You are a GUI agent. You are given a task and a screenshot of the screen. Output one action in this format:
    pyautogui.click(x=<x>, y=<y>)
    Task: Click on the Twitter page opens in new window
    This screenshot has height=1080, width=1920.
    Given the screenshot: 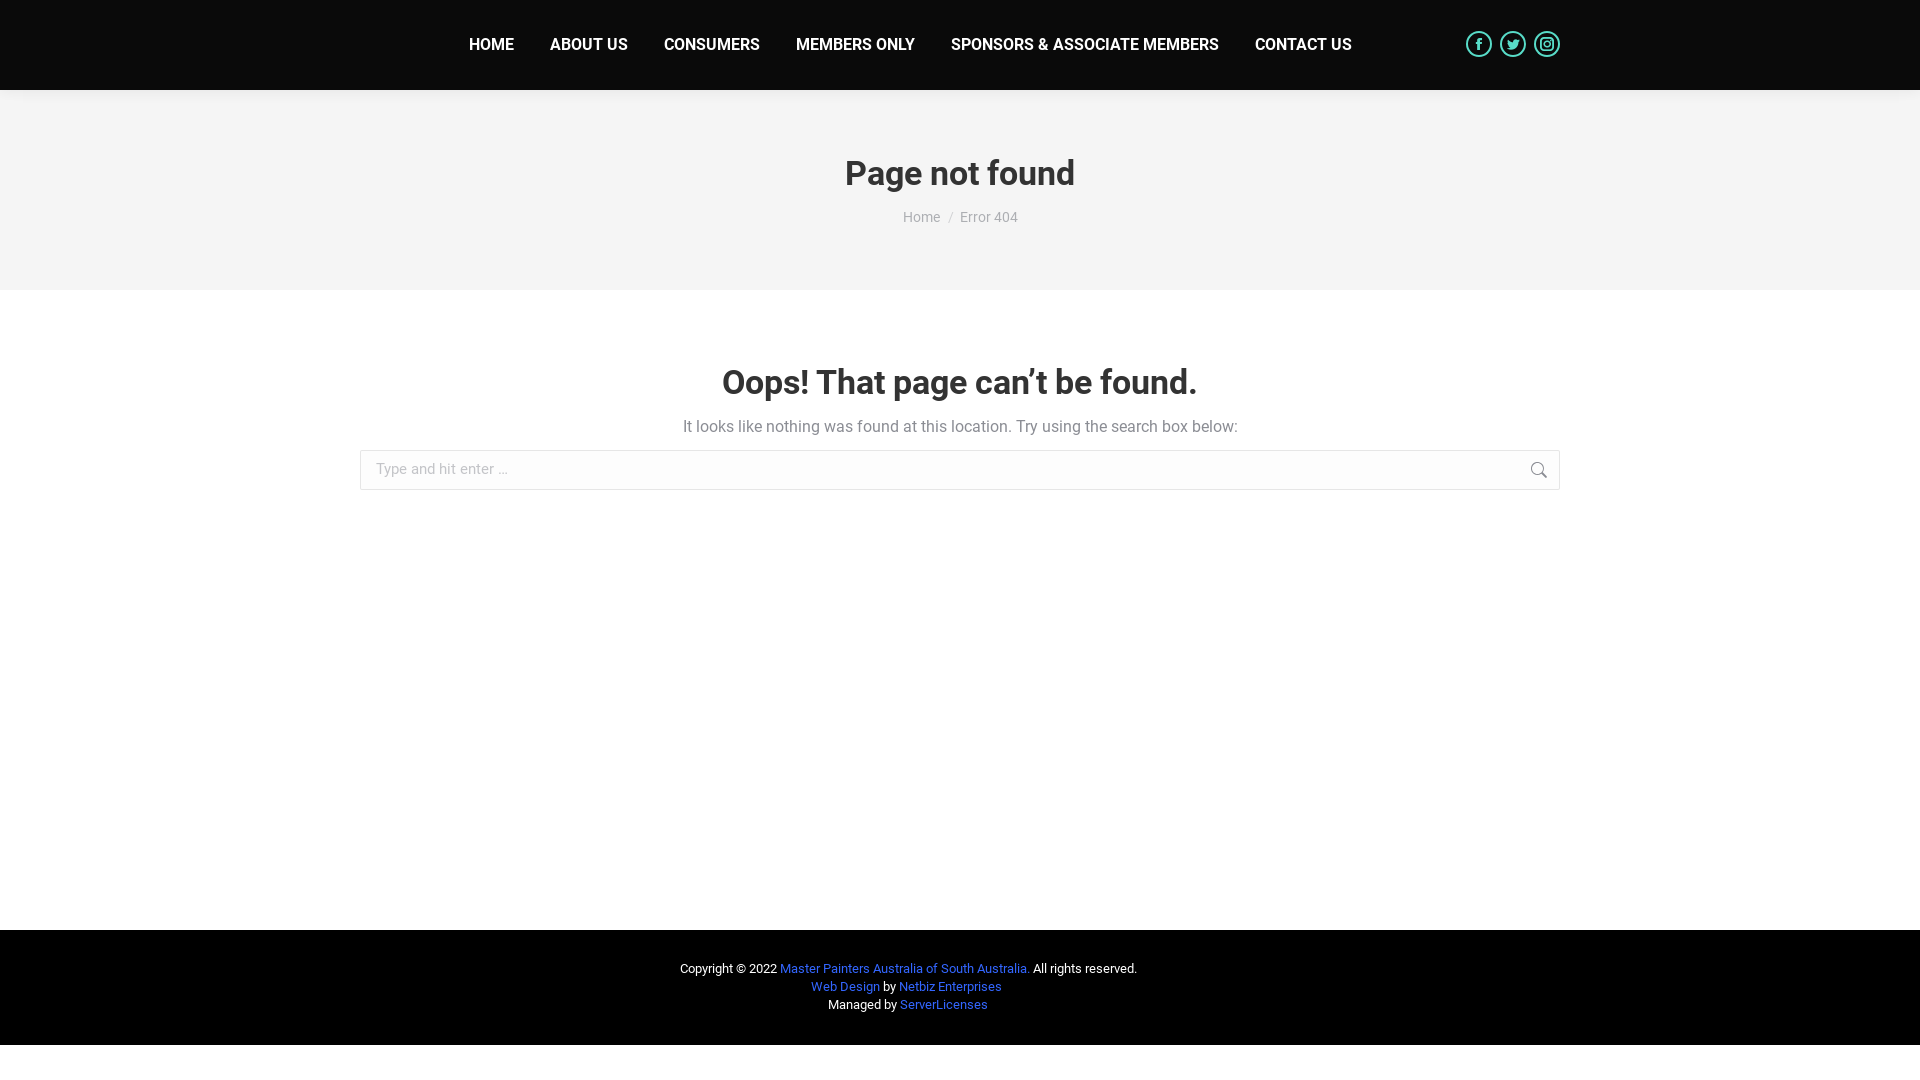 What is the action you would take?
    pyautogui.click(x=1513, y=44)
    